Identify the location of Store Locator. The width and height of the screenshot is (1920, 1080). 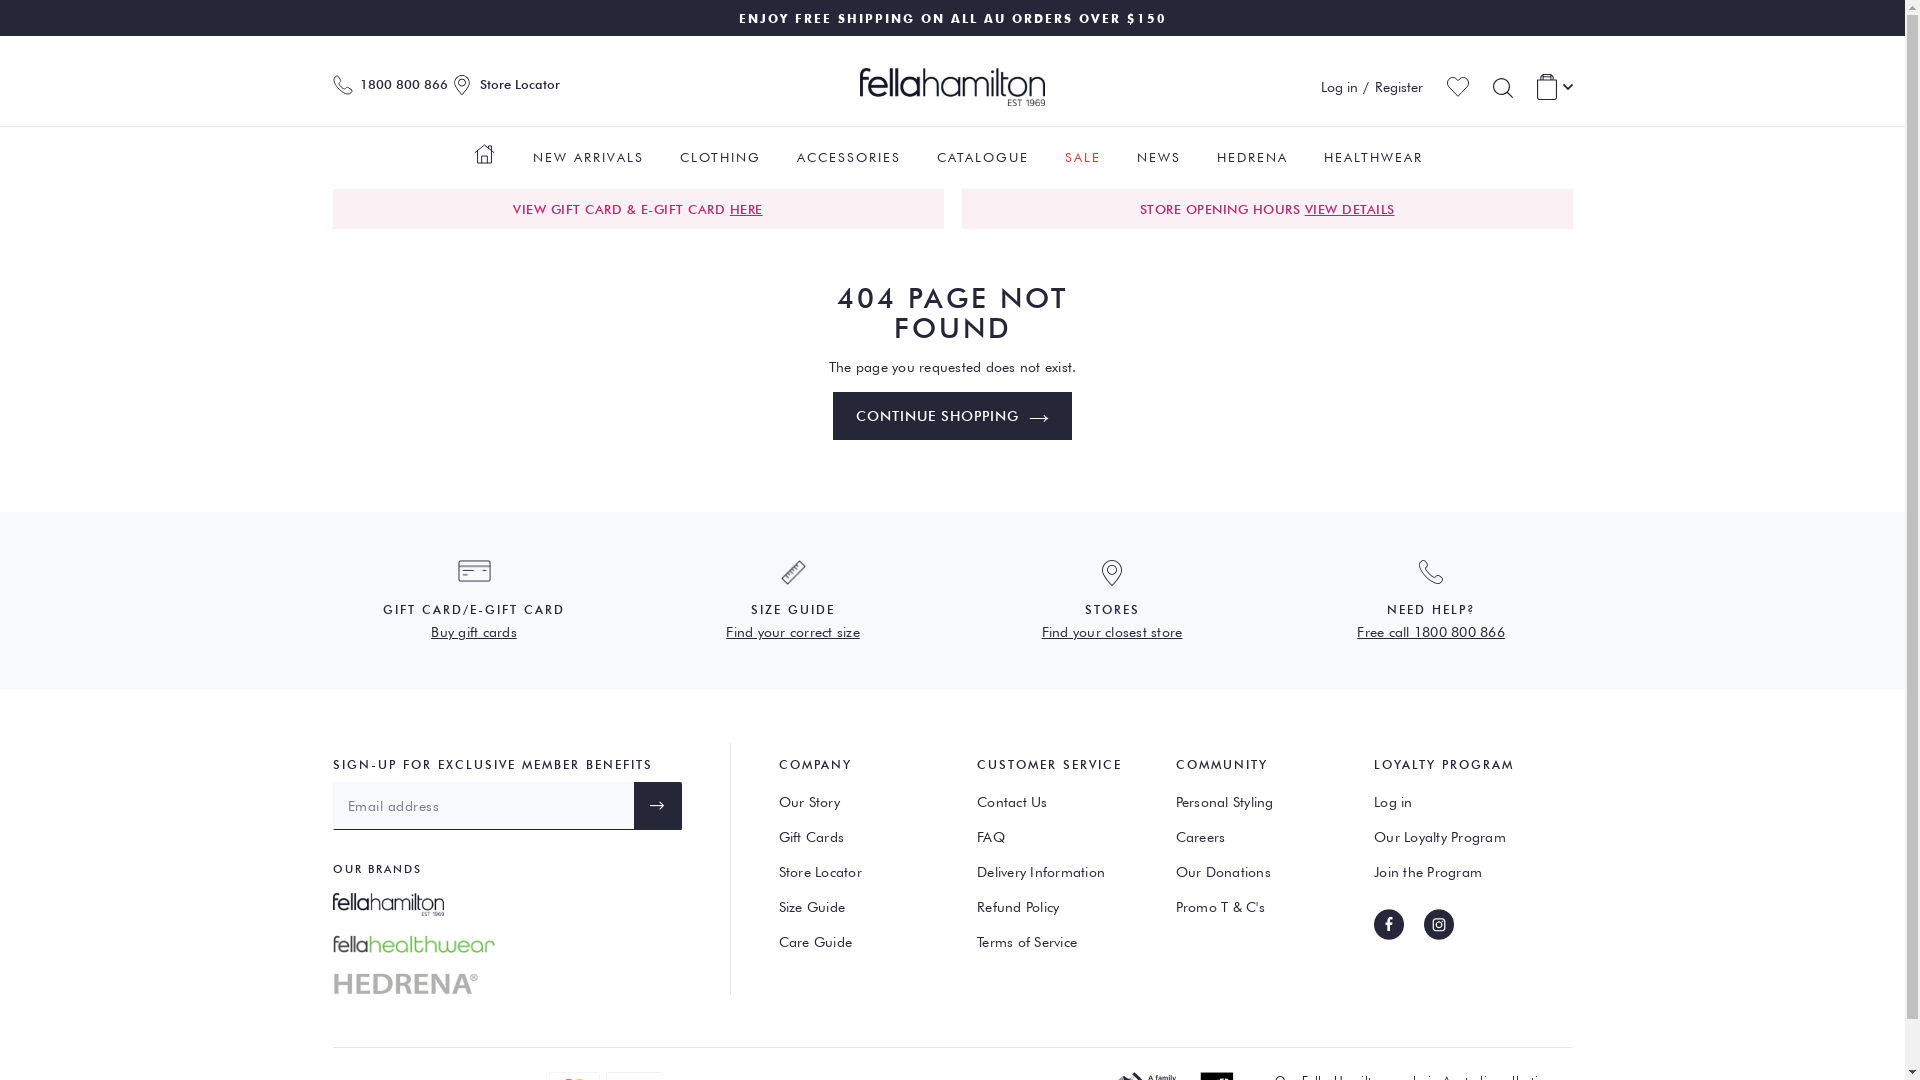
(506, 85).